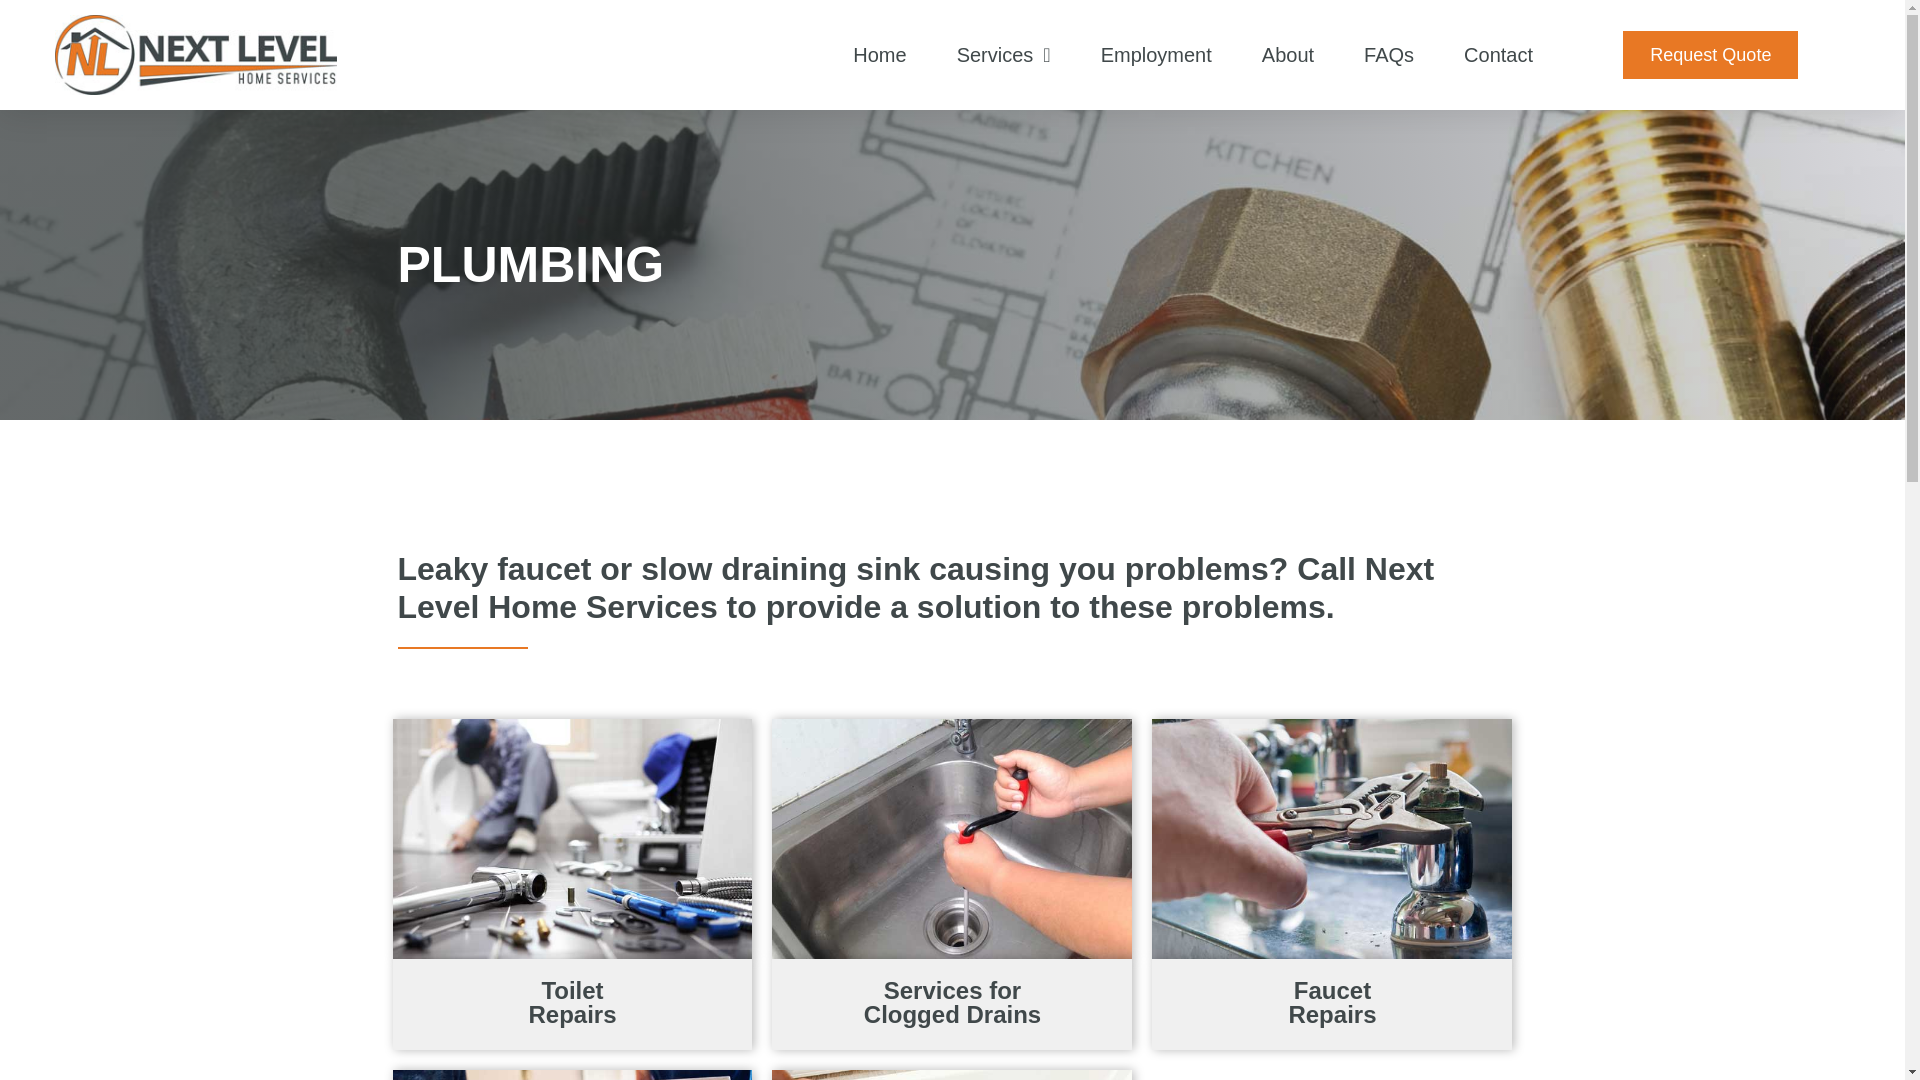 The height and width of the screenshot is (1080, 1920). Describe the element at coordinates (1004, 54) in the screenshot. I see `Services` at that location.